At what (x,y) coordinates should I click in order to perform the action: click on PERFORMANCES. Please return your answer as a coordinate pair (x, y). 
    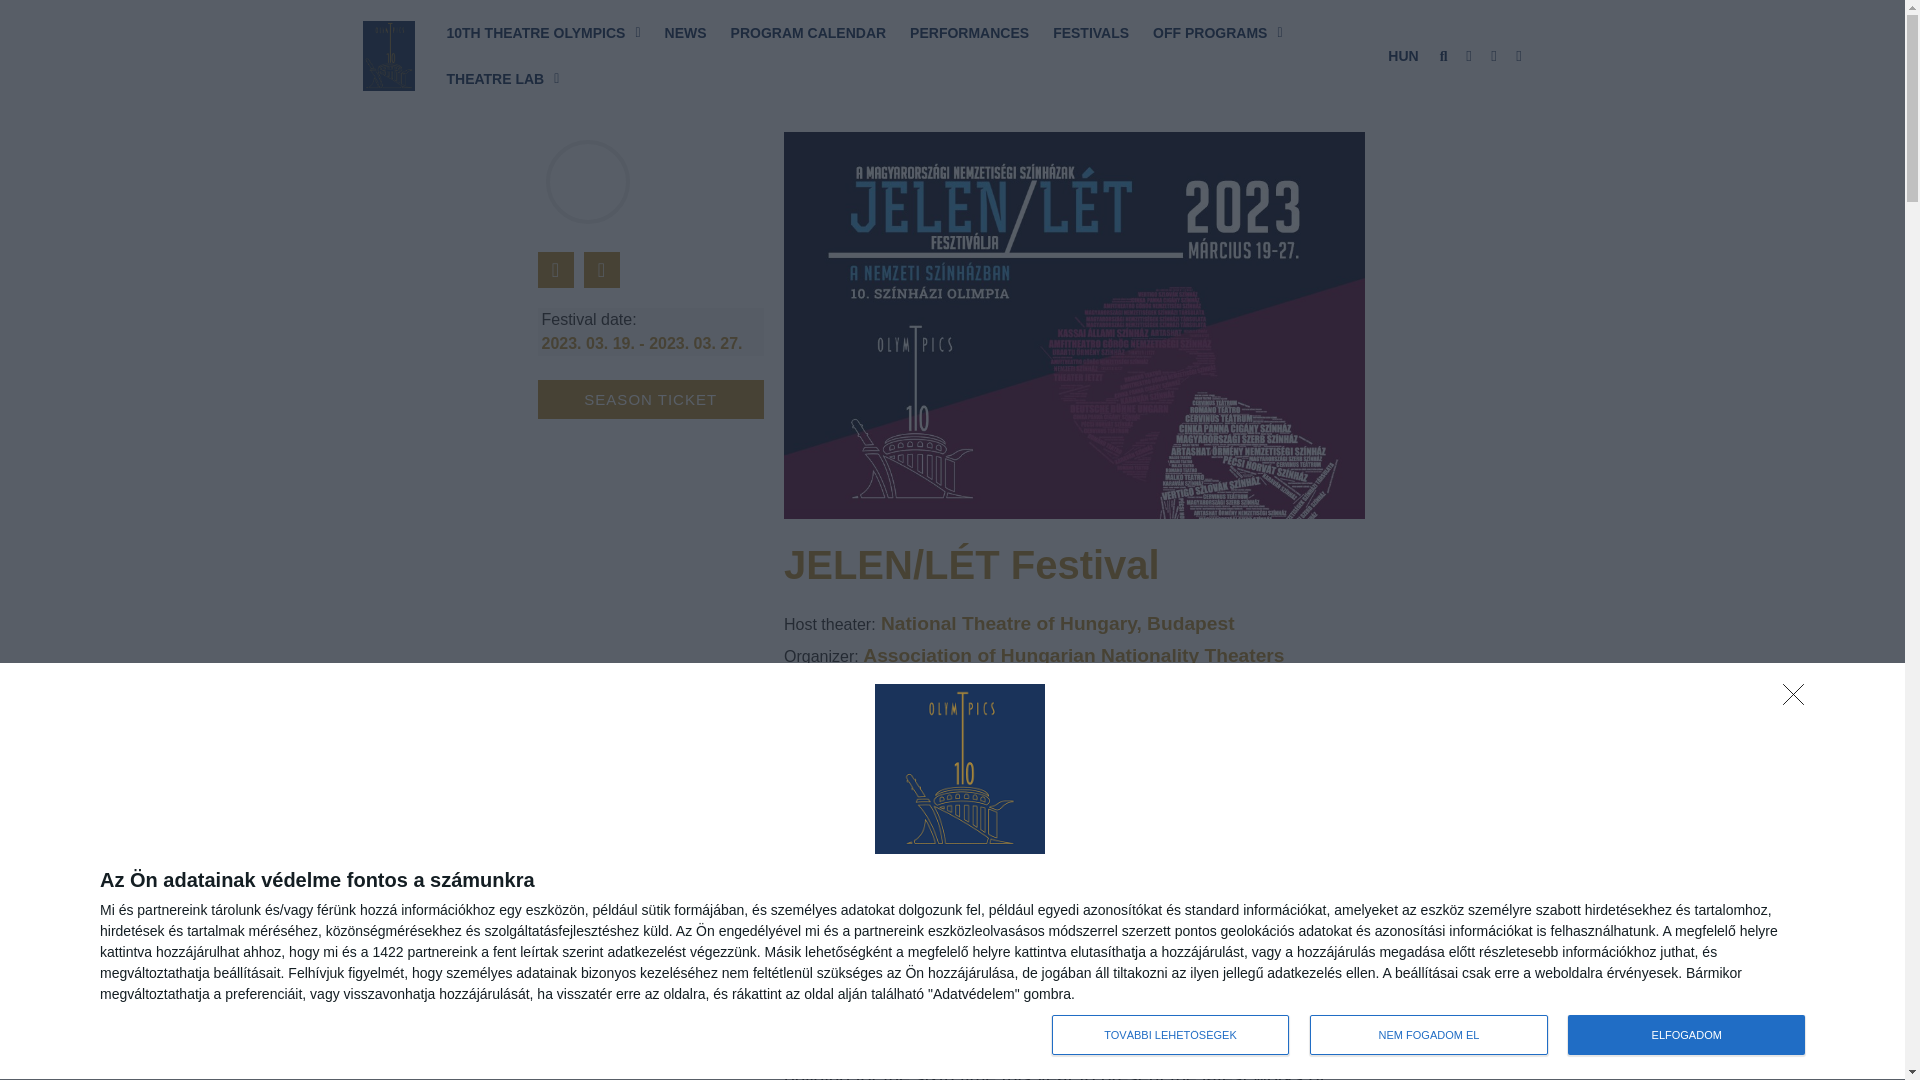
    Looking at the image, I should click on (969, 32).